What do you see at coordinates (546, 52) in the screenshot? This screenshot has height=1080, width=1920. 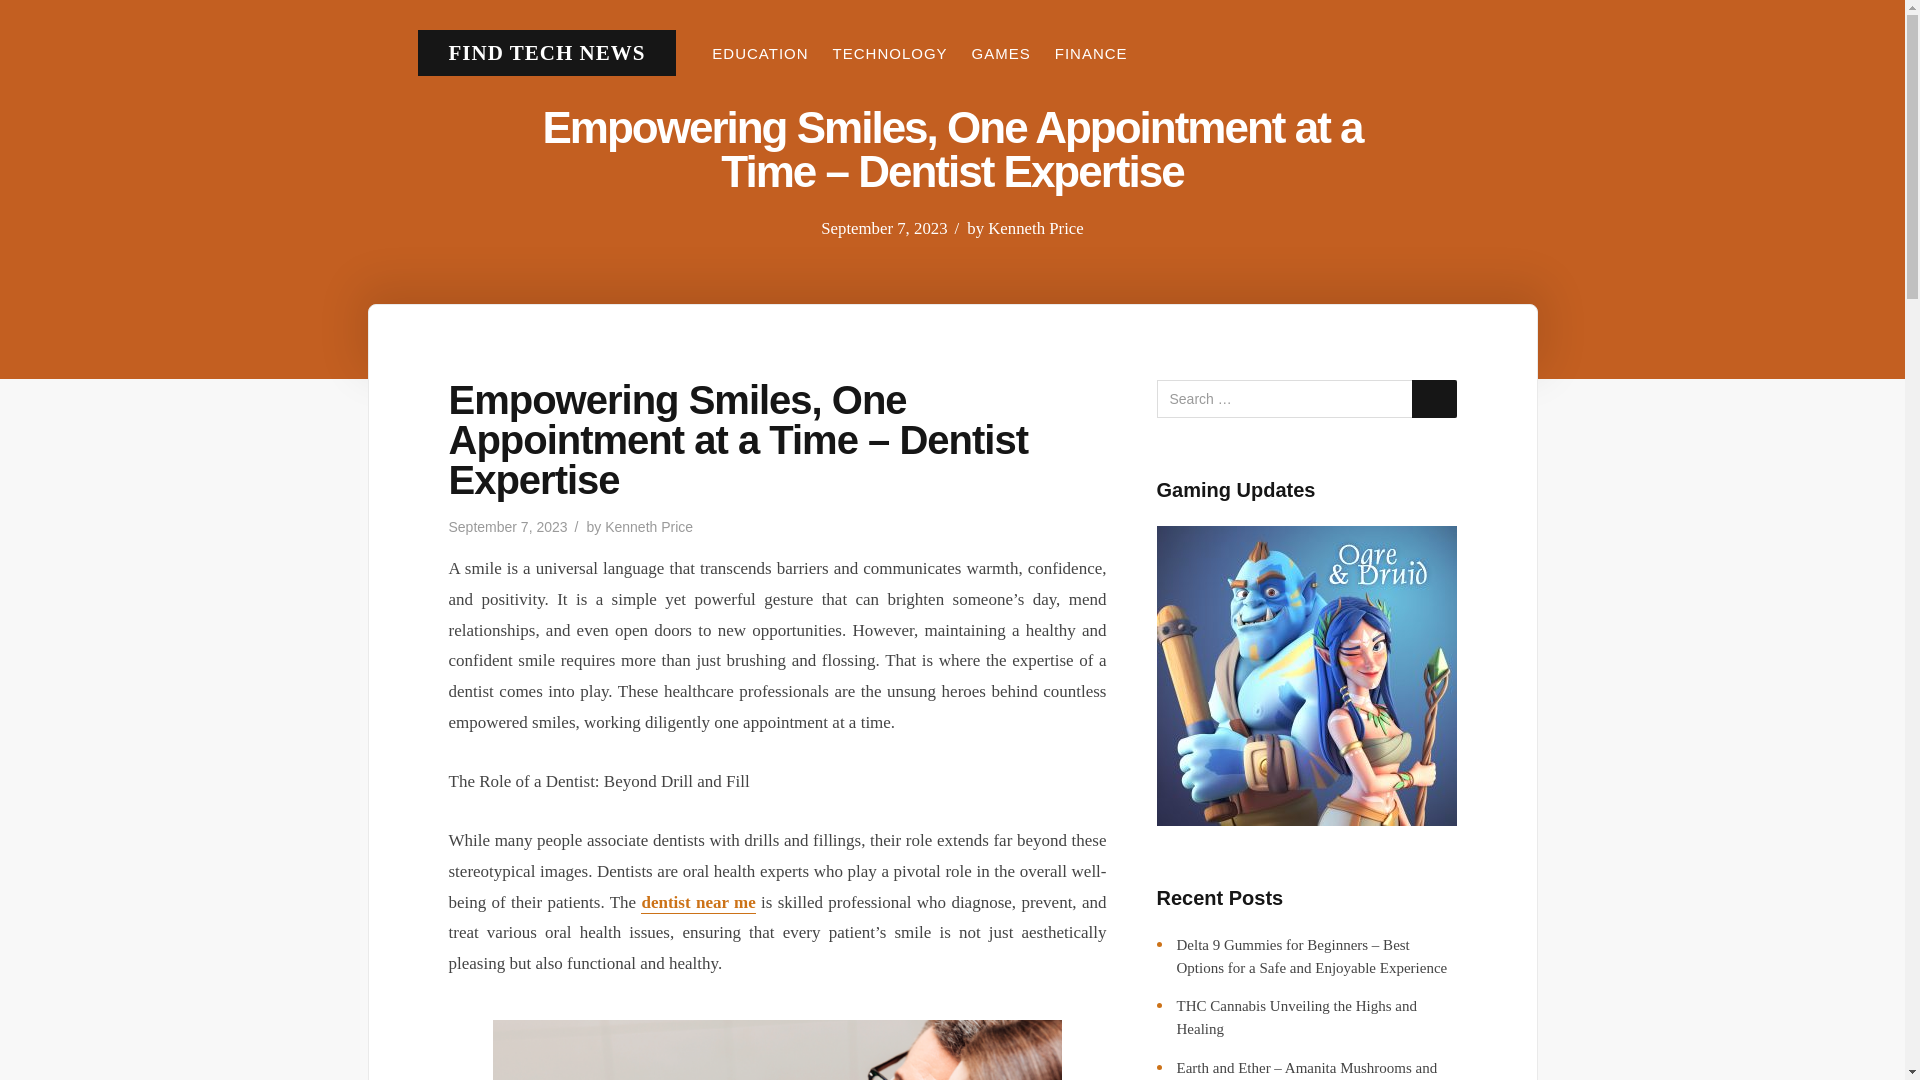 I see `FIND TECH NEWS` at bounding box center [546, 52].